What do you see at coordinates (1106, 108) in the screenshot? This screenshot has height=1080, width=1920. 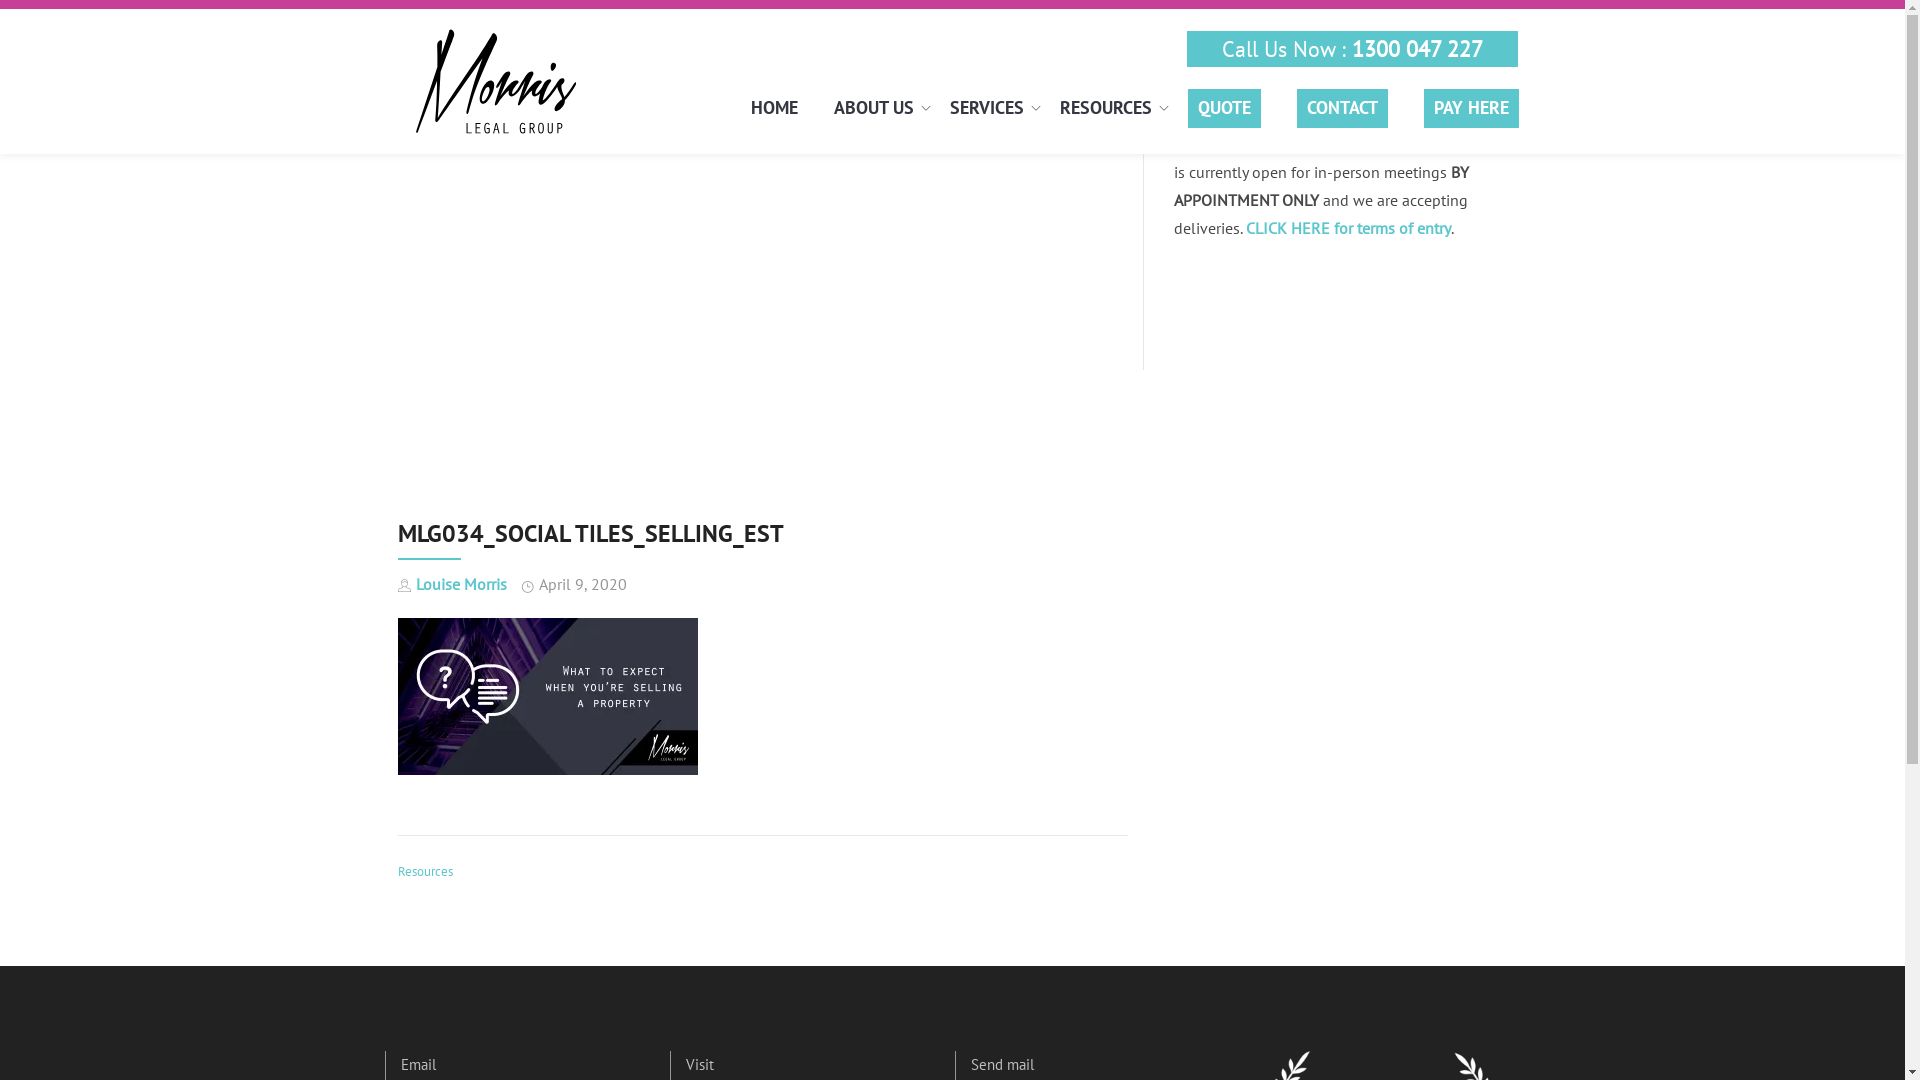 I see `RESOURCES` at bounding box center [1106, 108].